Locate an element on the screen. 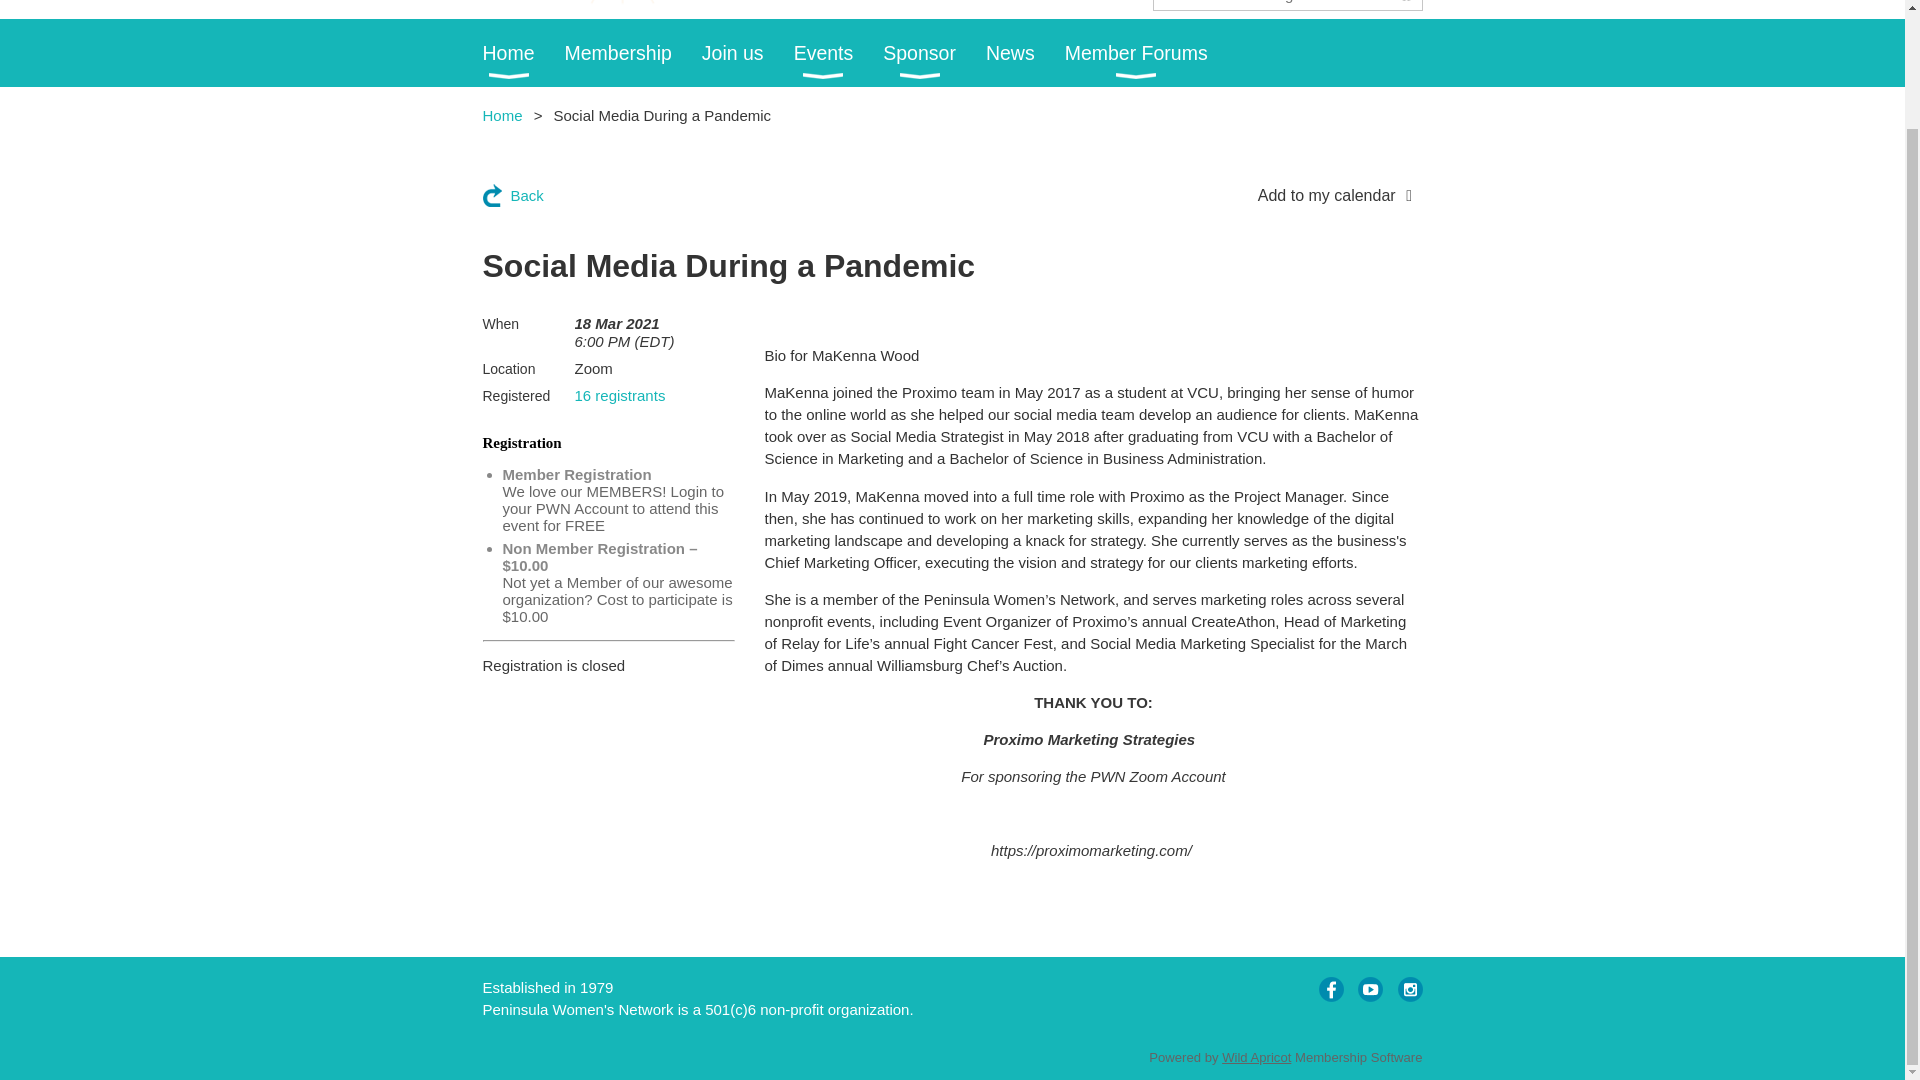  News is located at coordinates (1026, 53).